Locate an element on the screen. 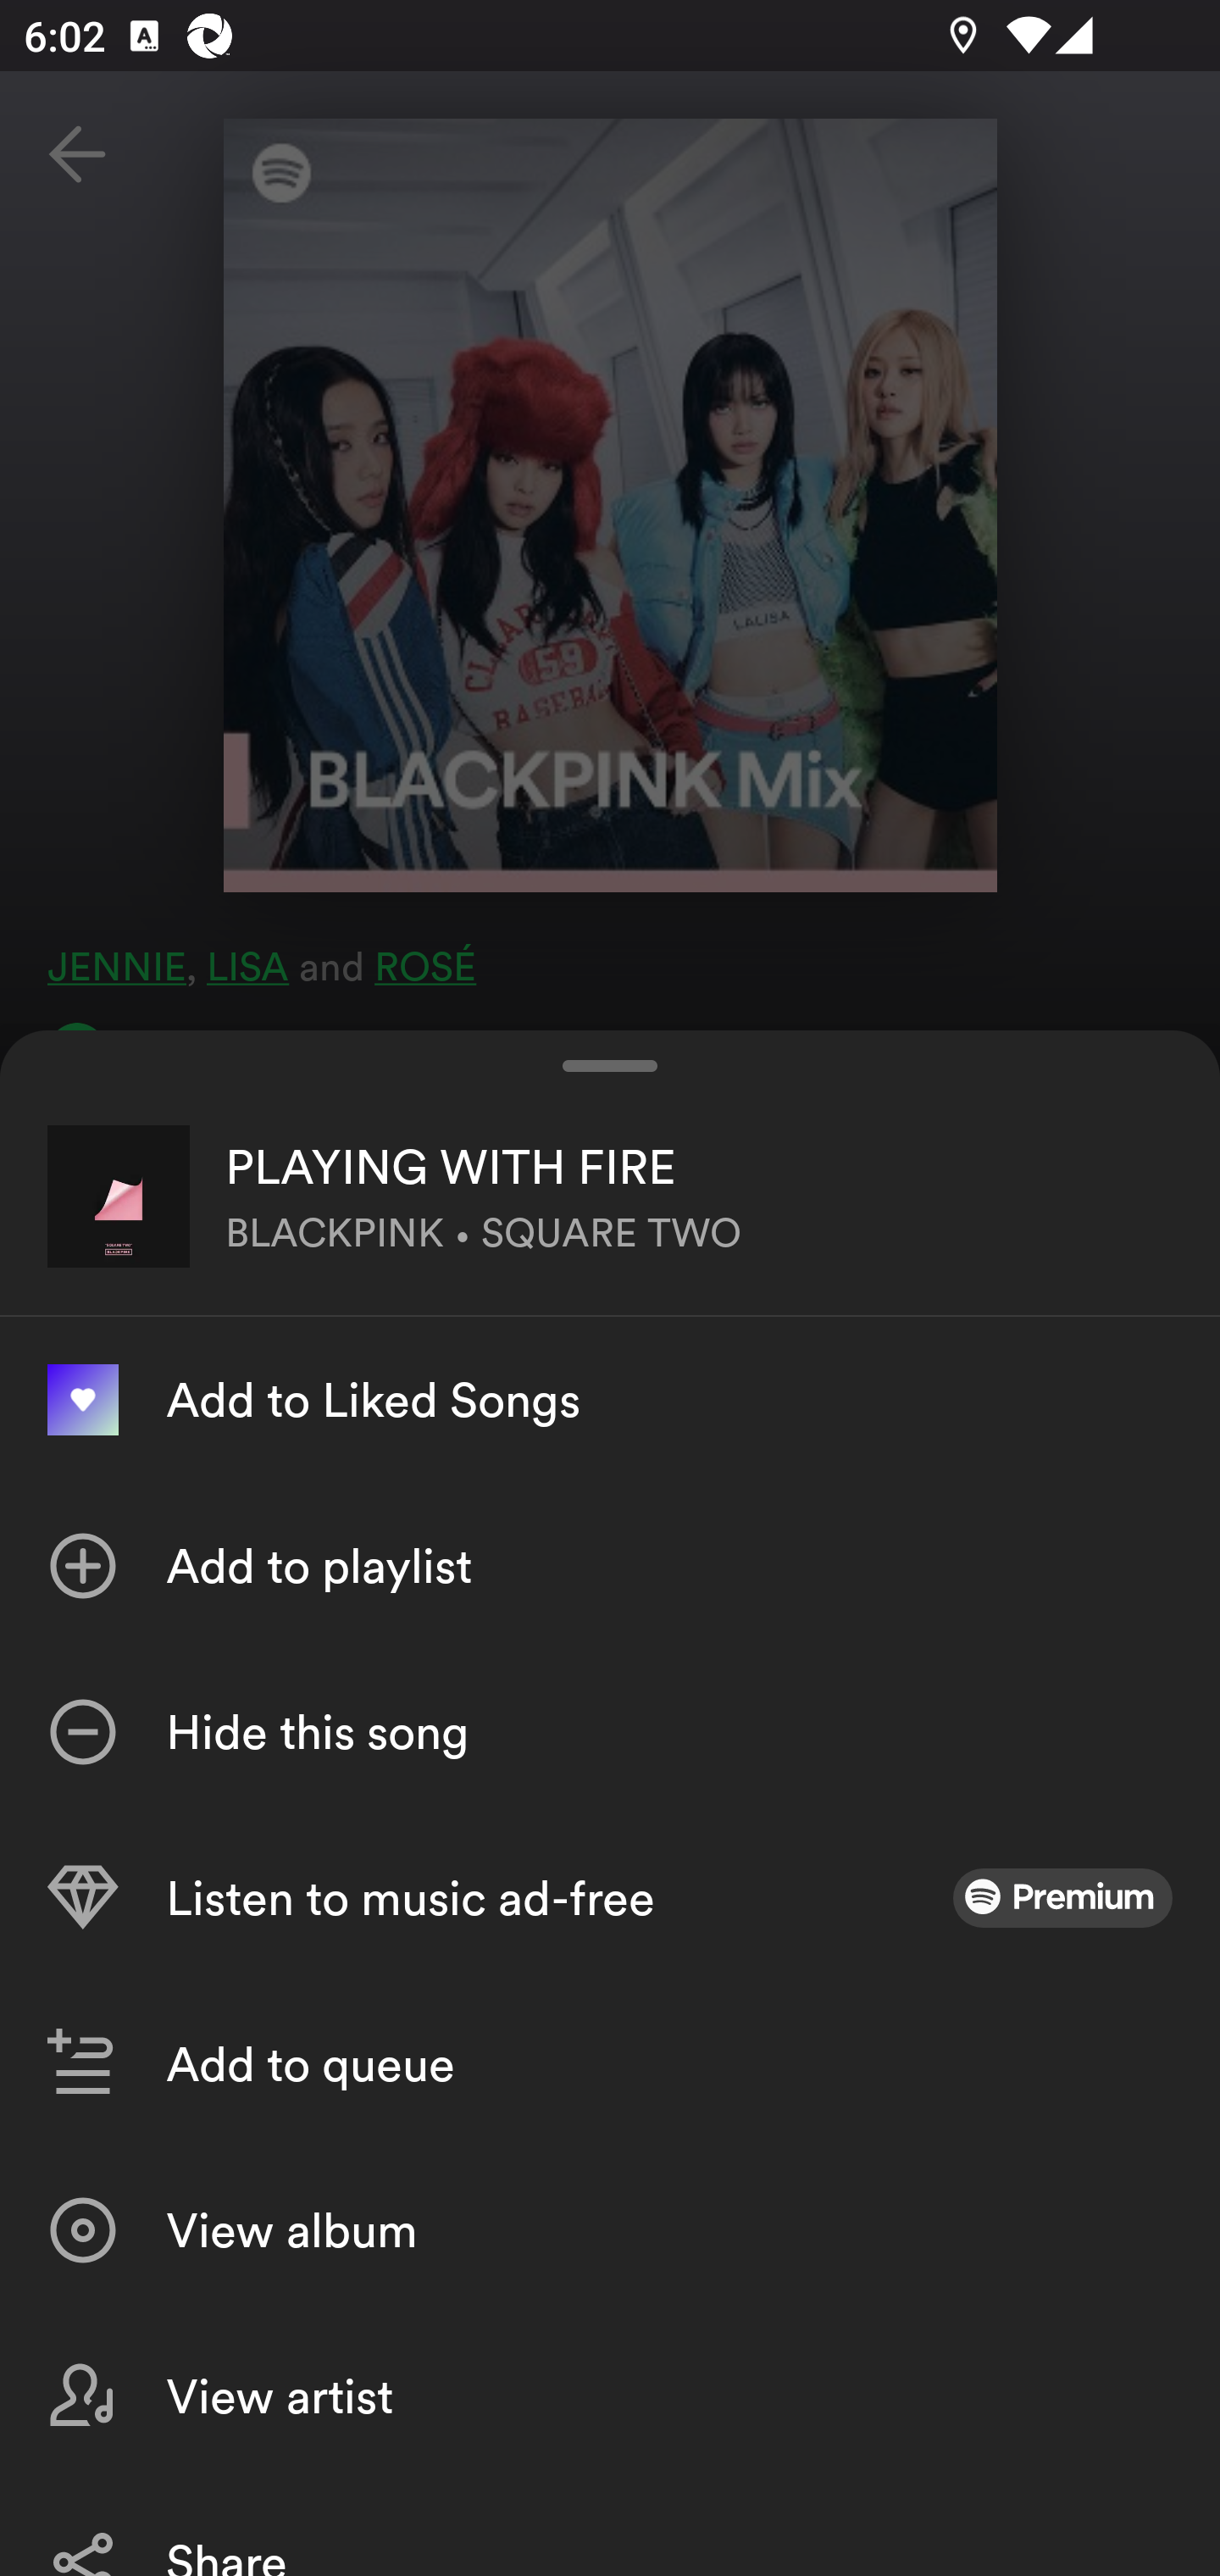  Hide this song is located at coordinates (610, 1732).